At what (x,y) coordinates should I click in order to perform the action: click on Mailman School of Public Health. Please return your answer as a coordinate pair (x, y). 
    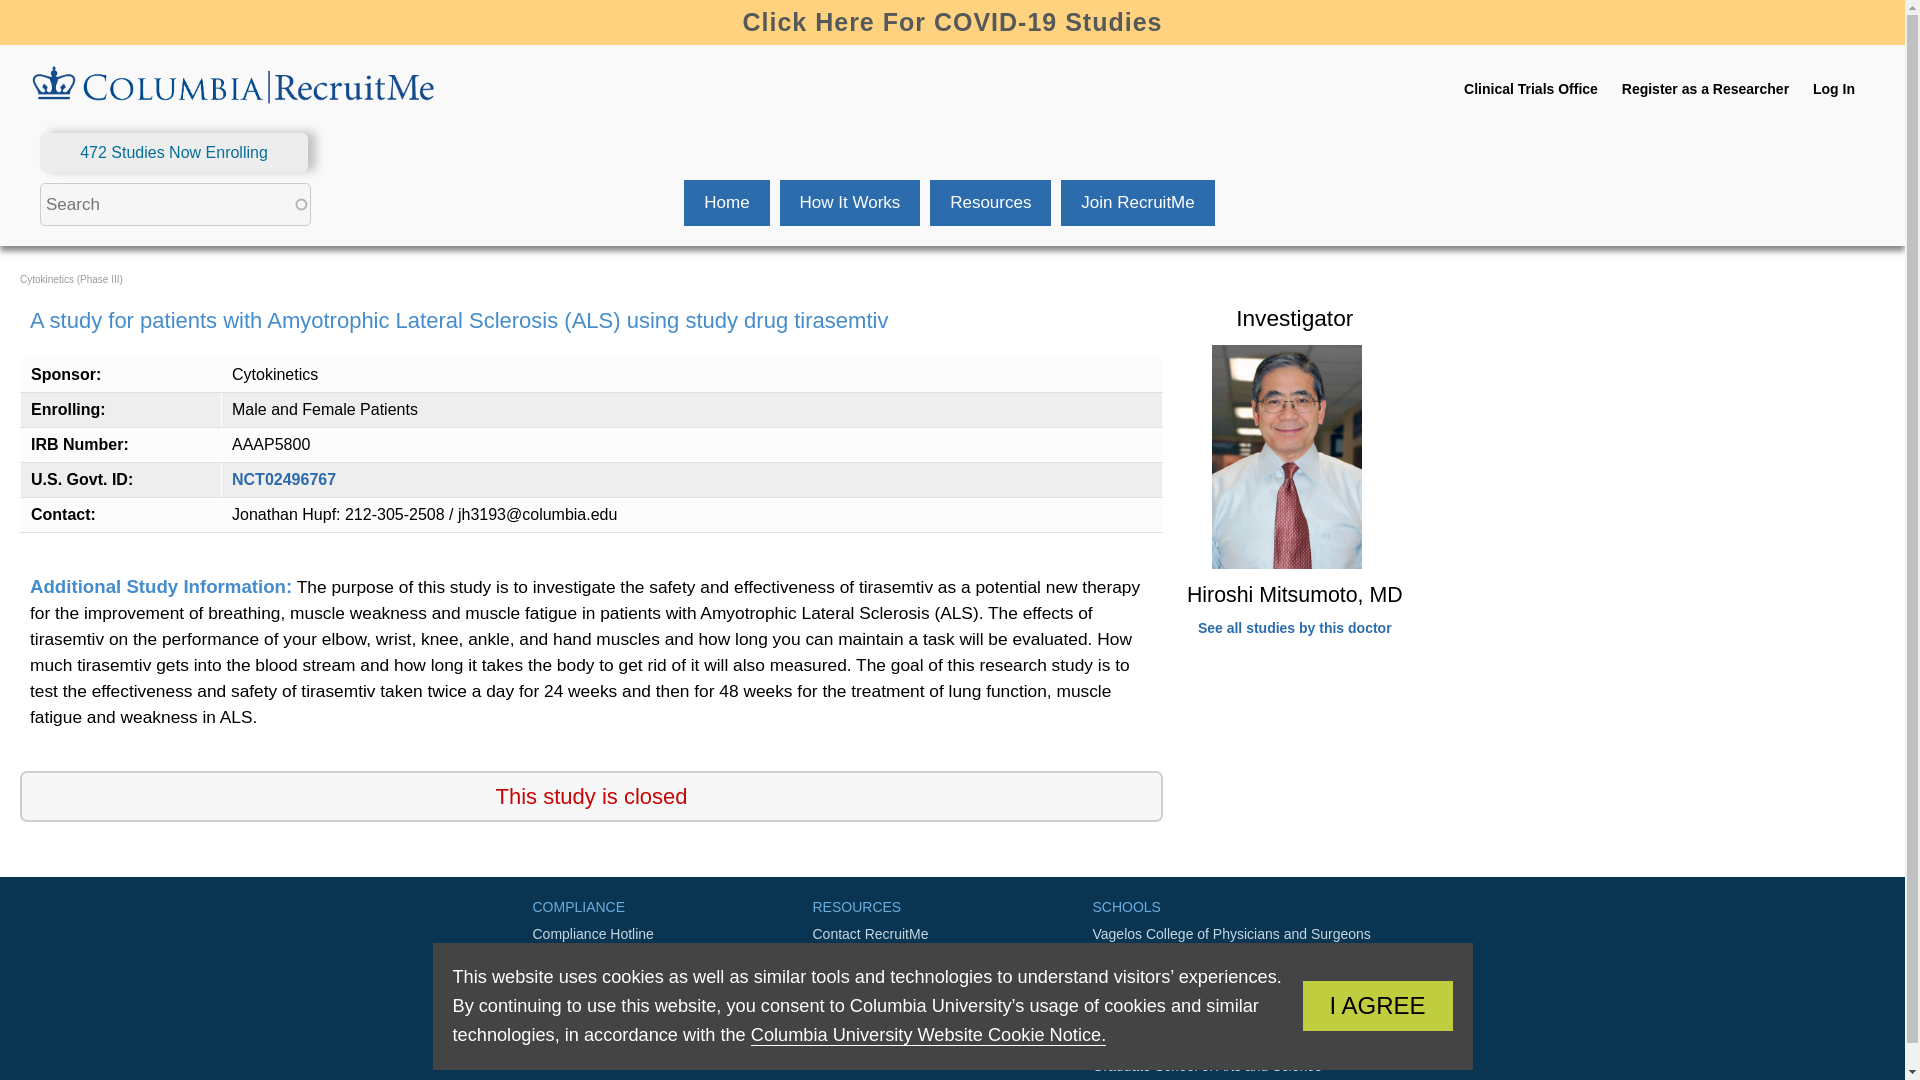
    Looking at the image, I should click on (1232, 967).